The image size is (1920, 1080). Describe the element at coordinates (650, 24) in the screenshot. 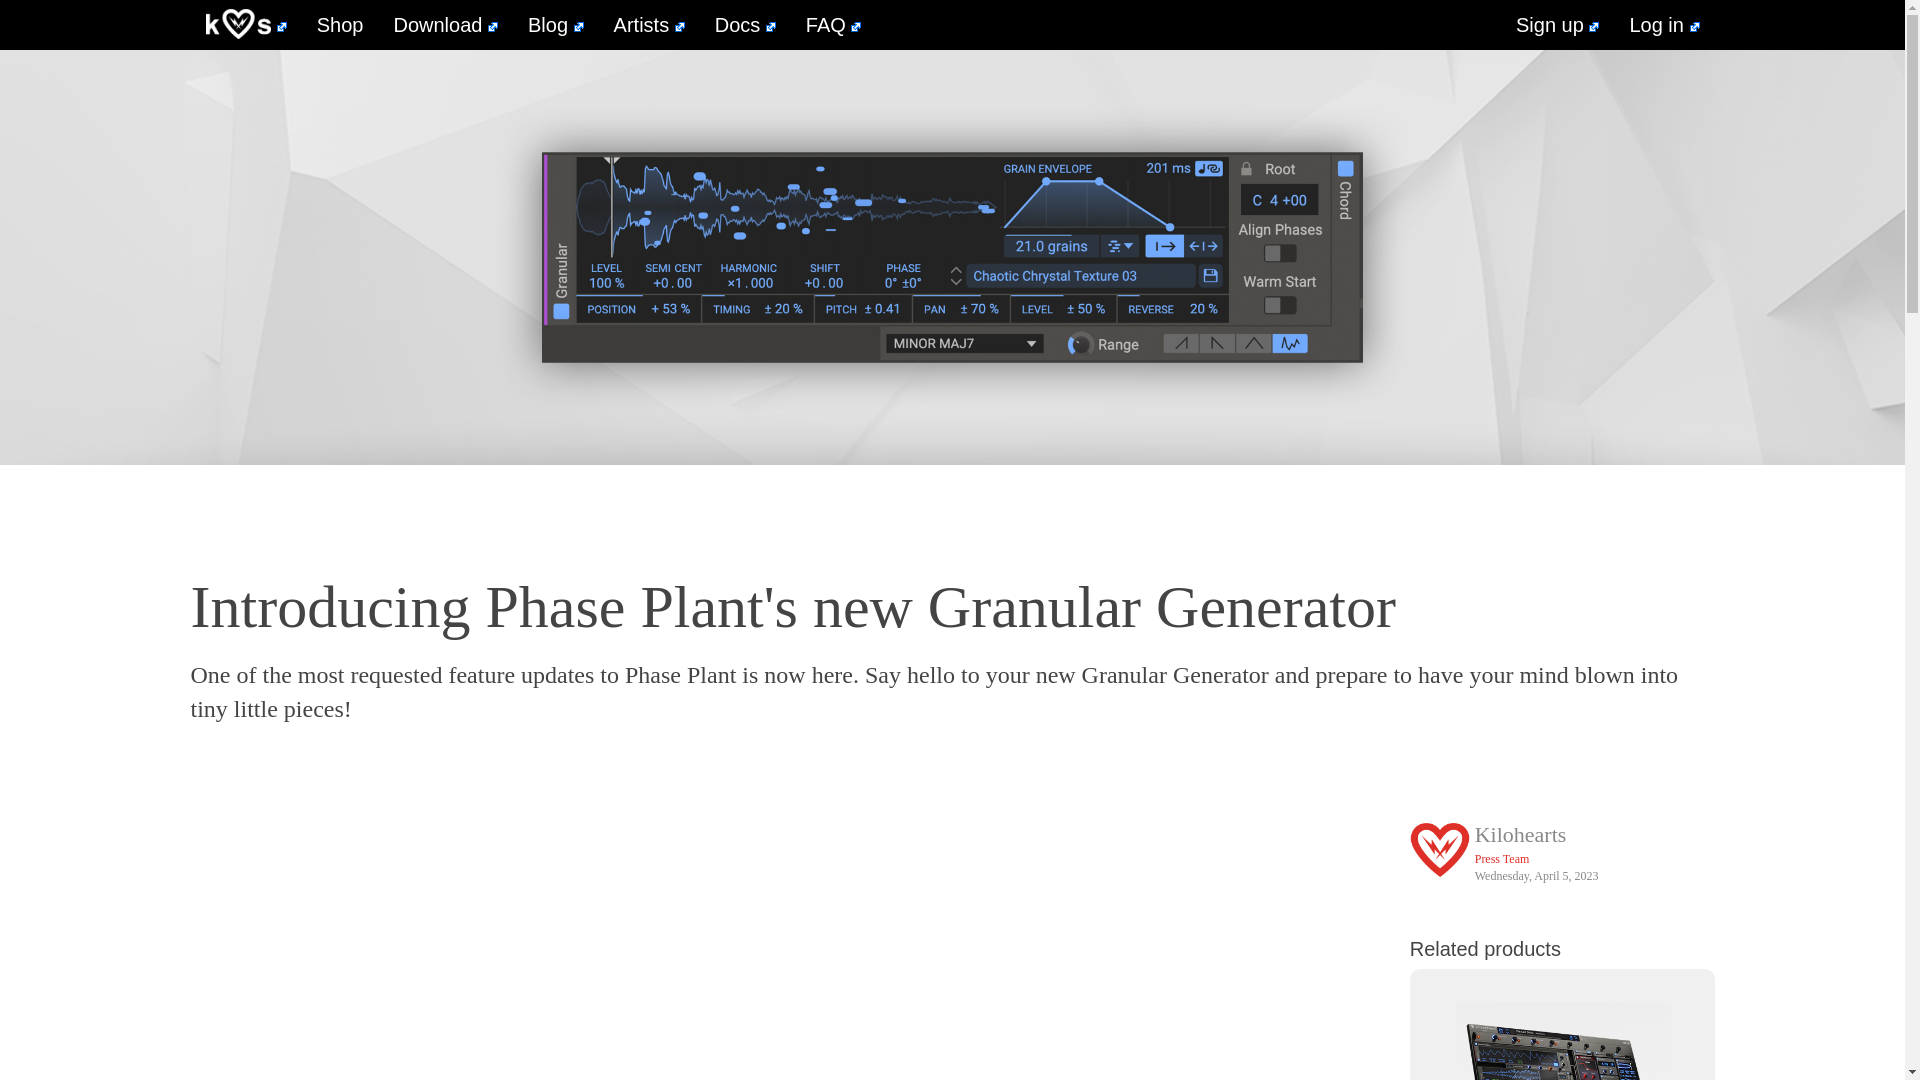

I see `Artists` at that location.